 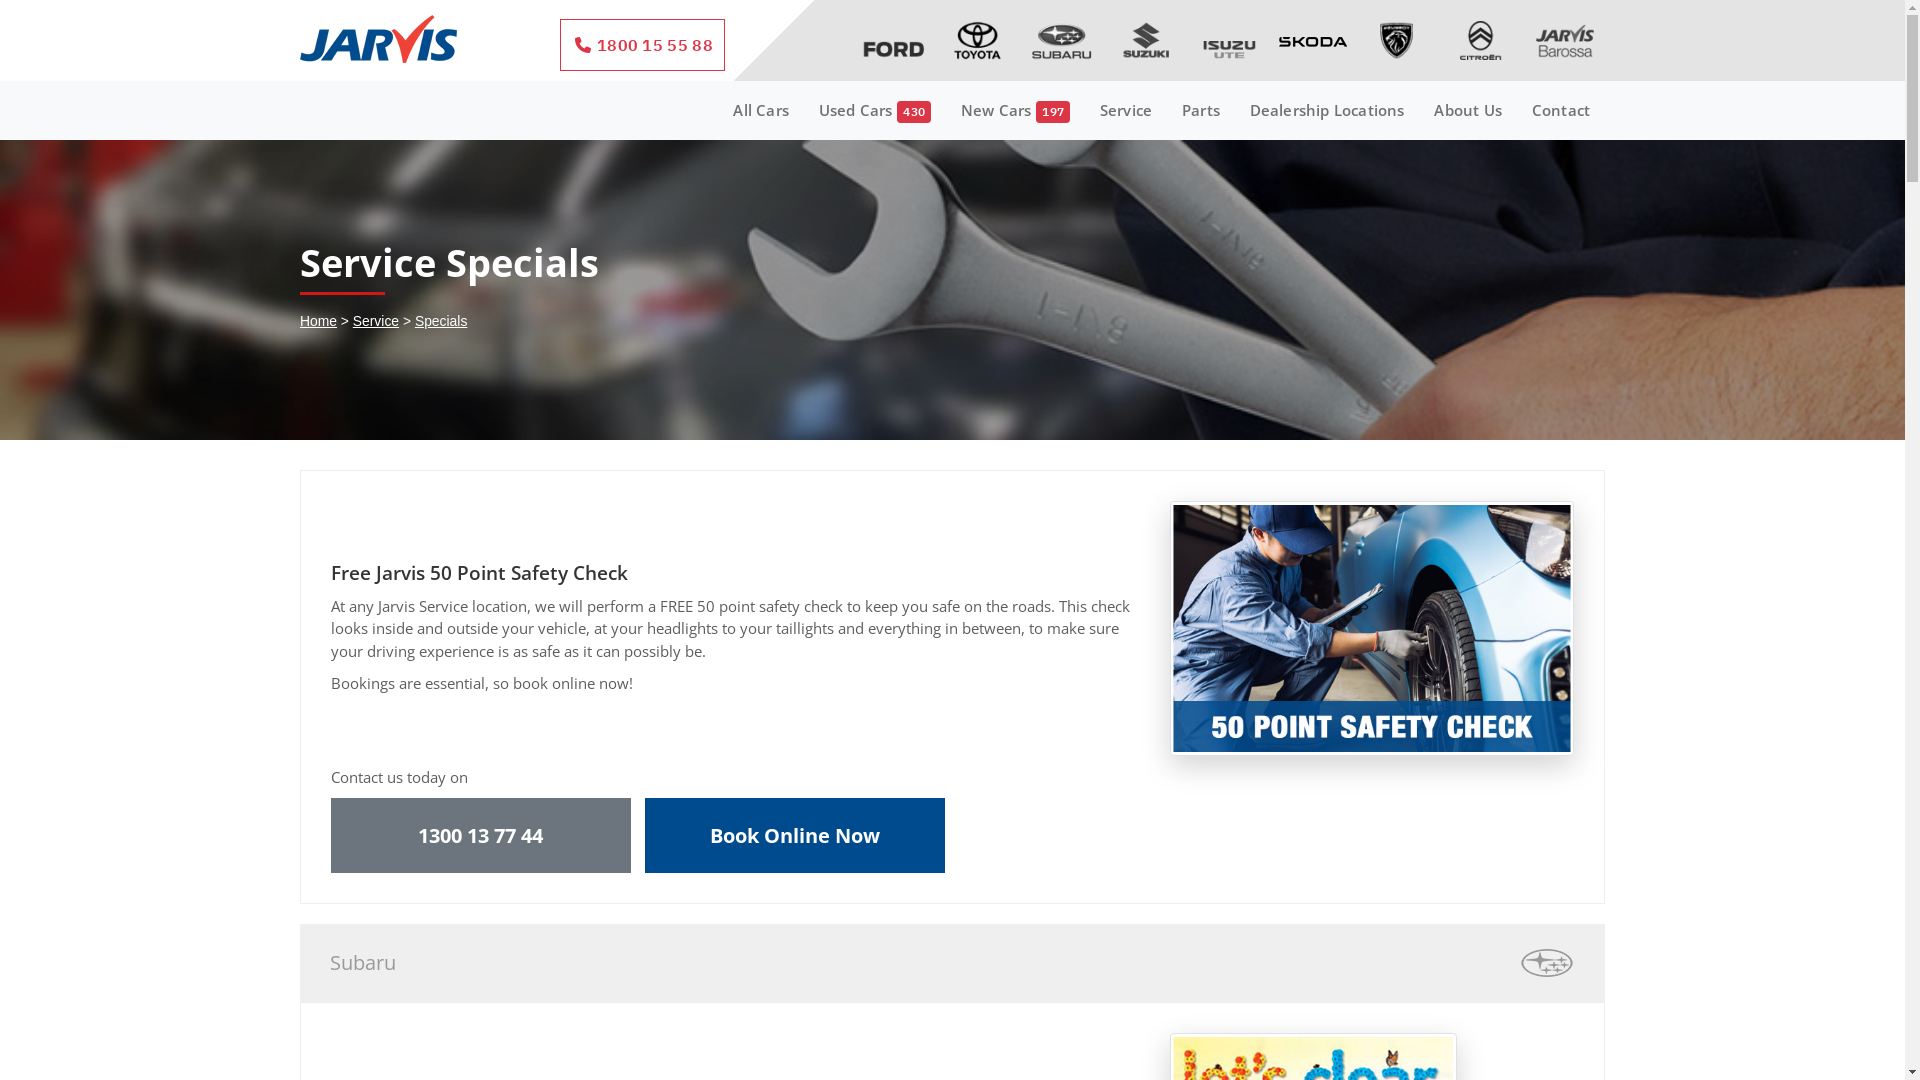 What do you see at coordinates (379, 43) in the screenshot?
I see `Jarvis` at bounding box center [379, 43].